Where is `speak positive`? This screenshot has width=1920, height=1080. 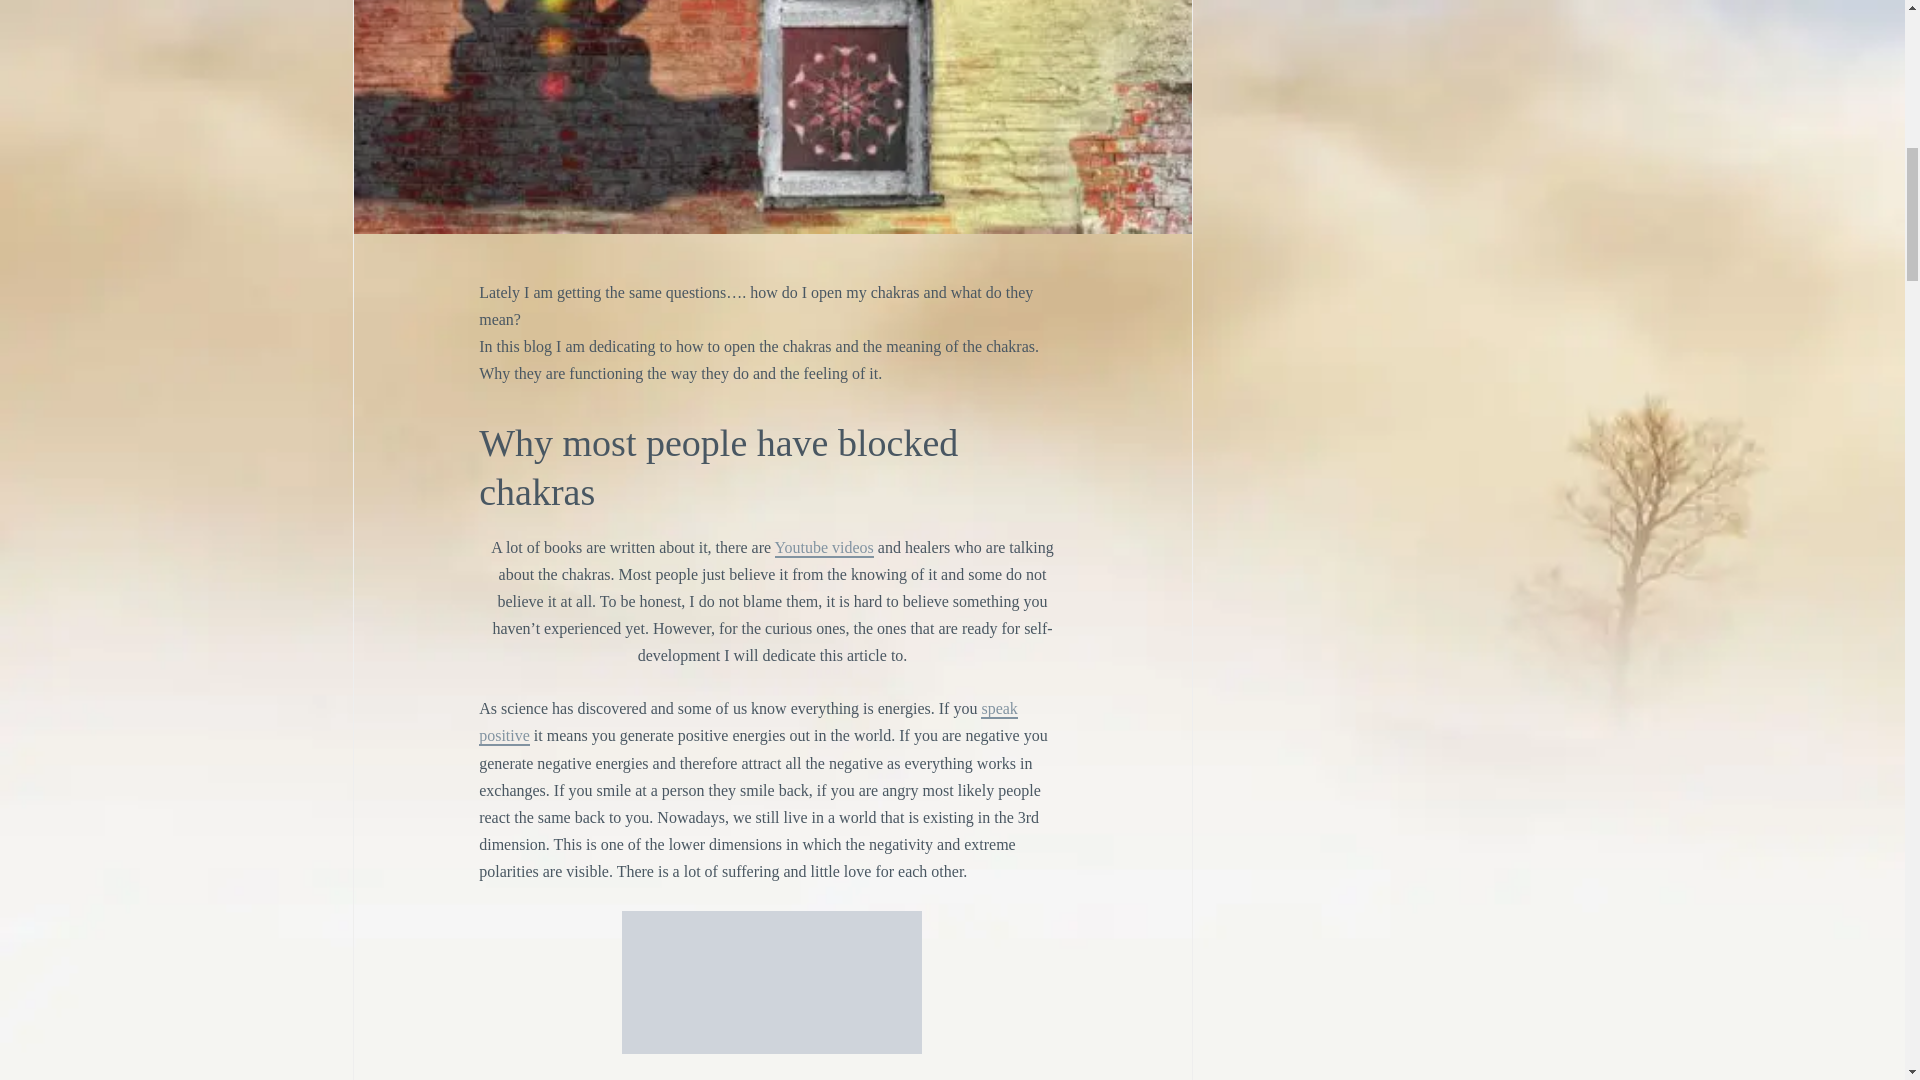 speak positive is located at coordinates (748, 722).